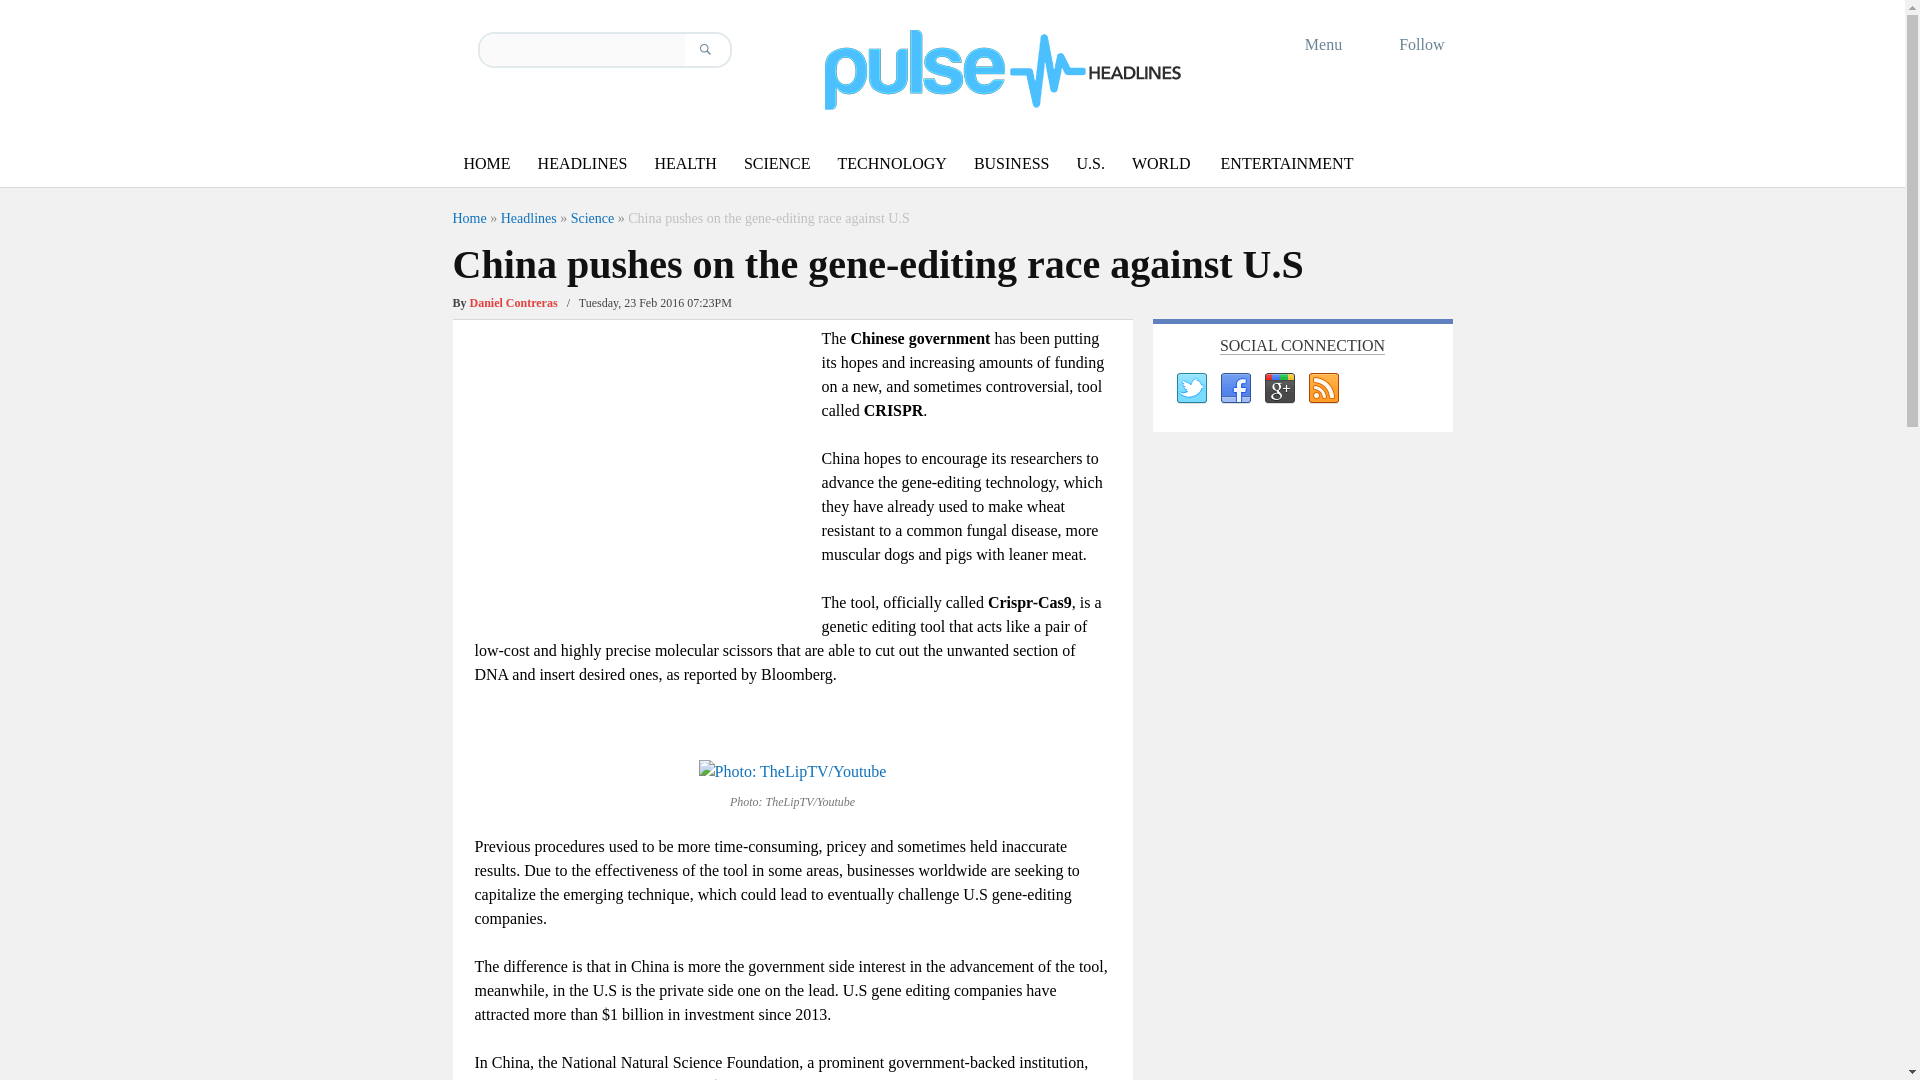  What do you see at coordinates (1089, 164) in the screenshot?
I see `U.S.` at bounding box center [1089, 164].